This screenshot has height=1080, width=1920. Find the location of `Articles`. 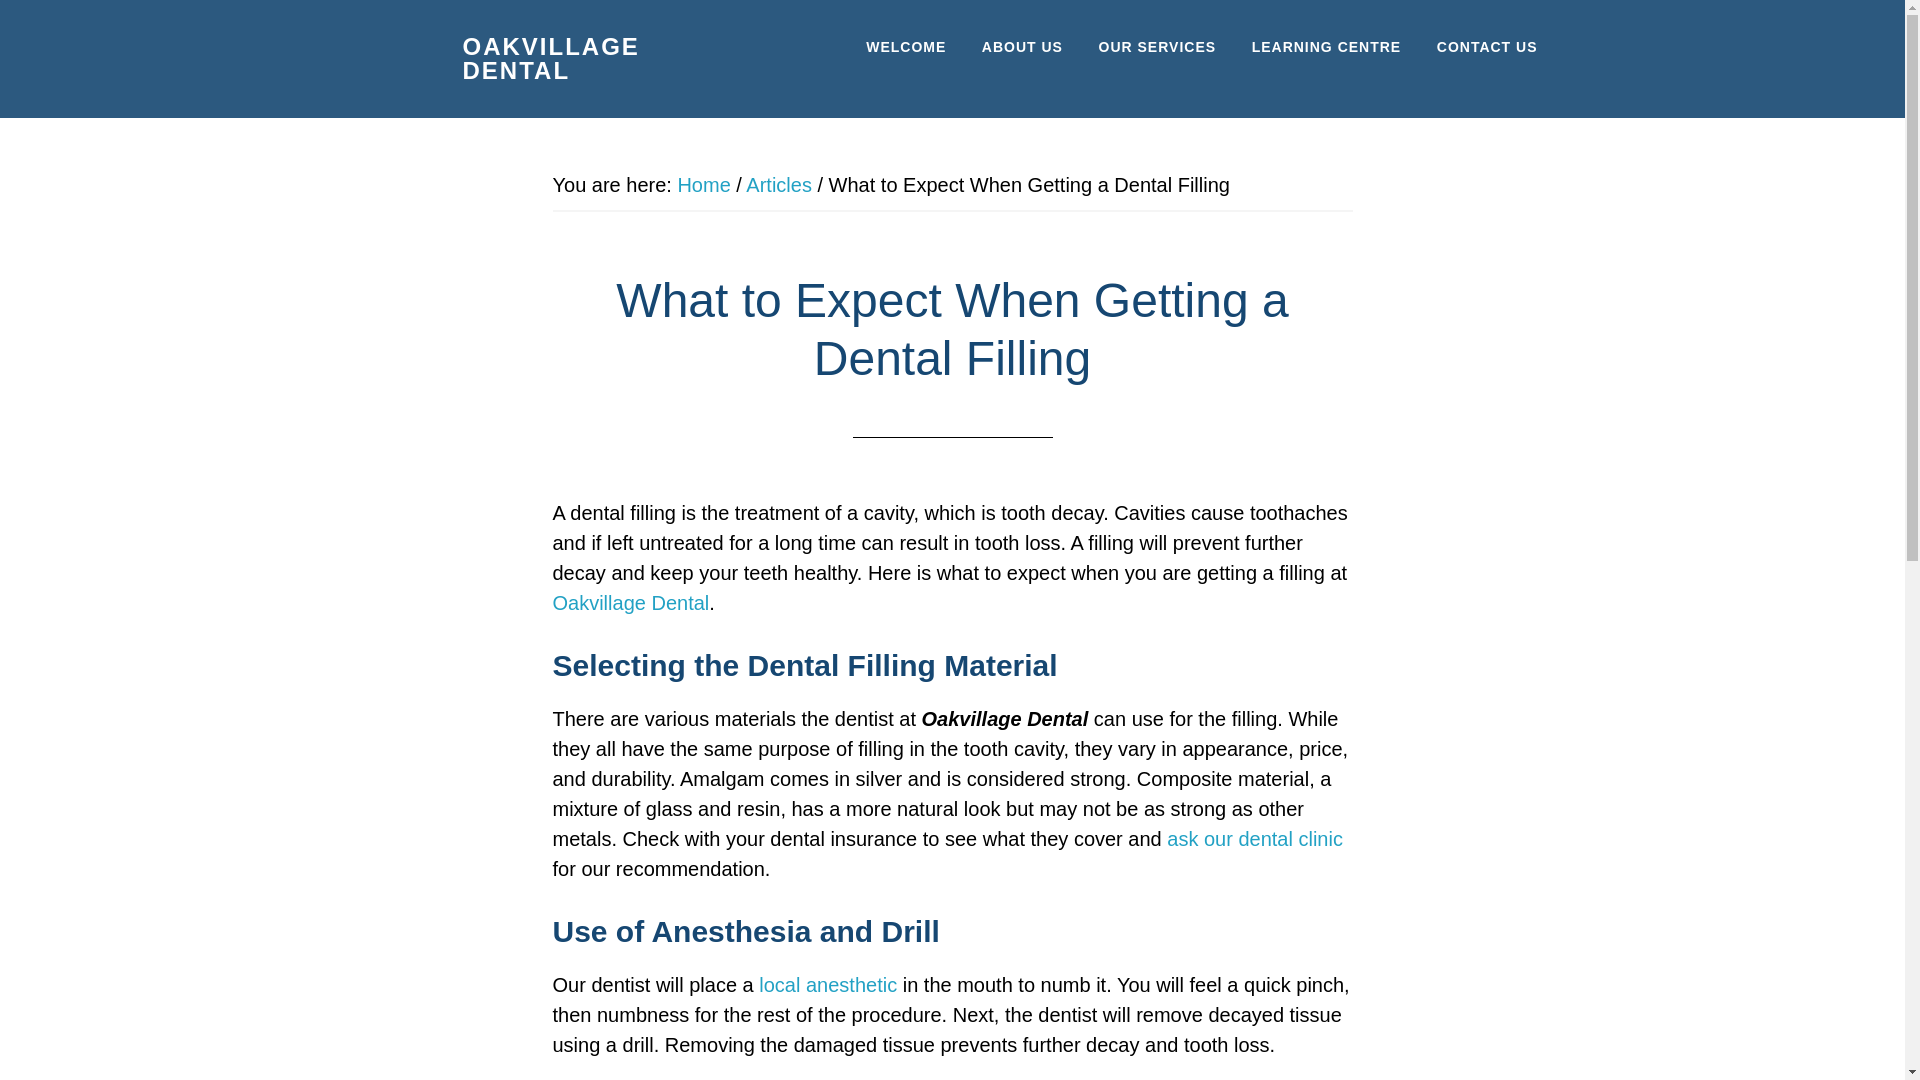

Articles is located at coordinates (779, 184).